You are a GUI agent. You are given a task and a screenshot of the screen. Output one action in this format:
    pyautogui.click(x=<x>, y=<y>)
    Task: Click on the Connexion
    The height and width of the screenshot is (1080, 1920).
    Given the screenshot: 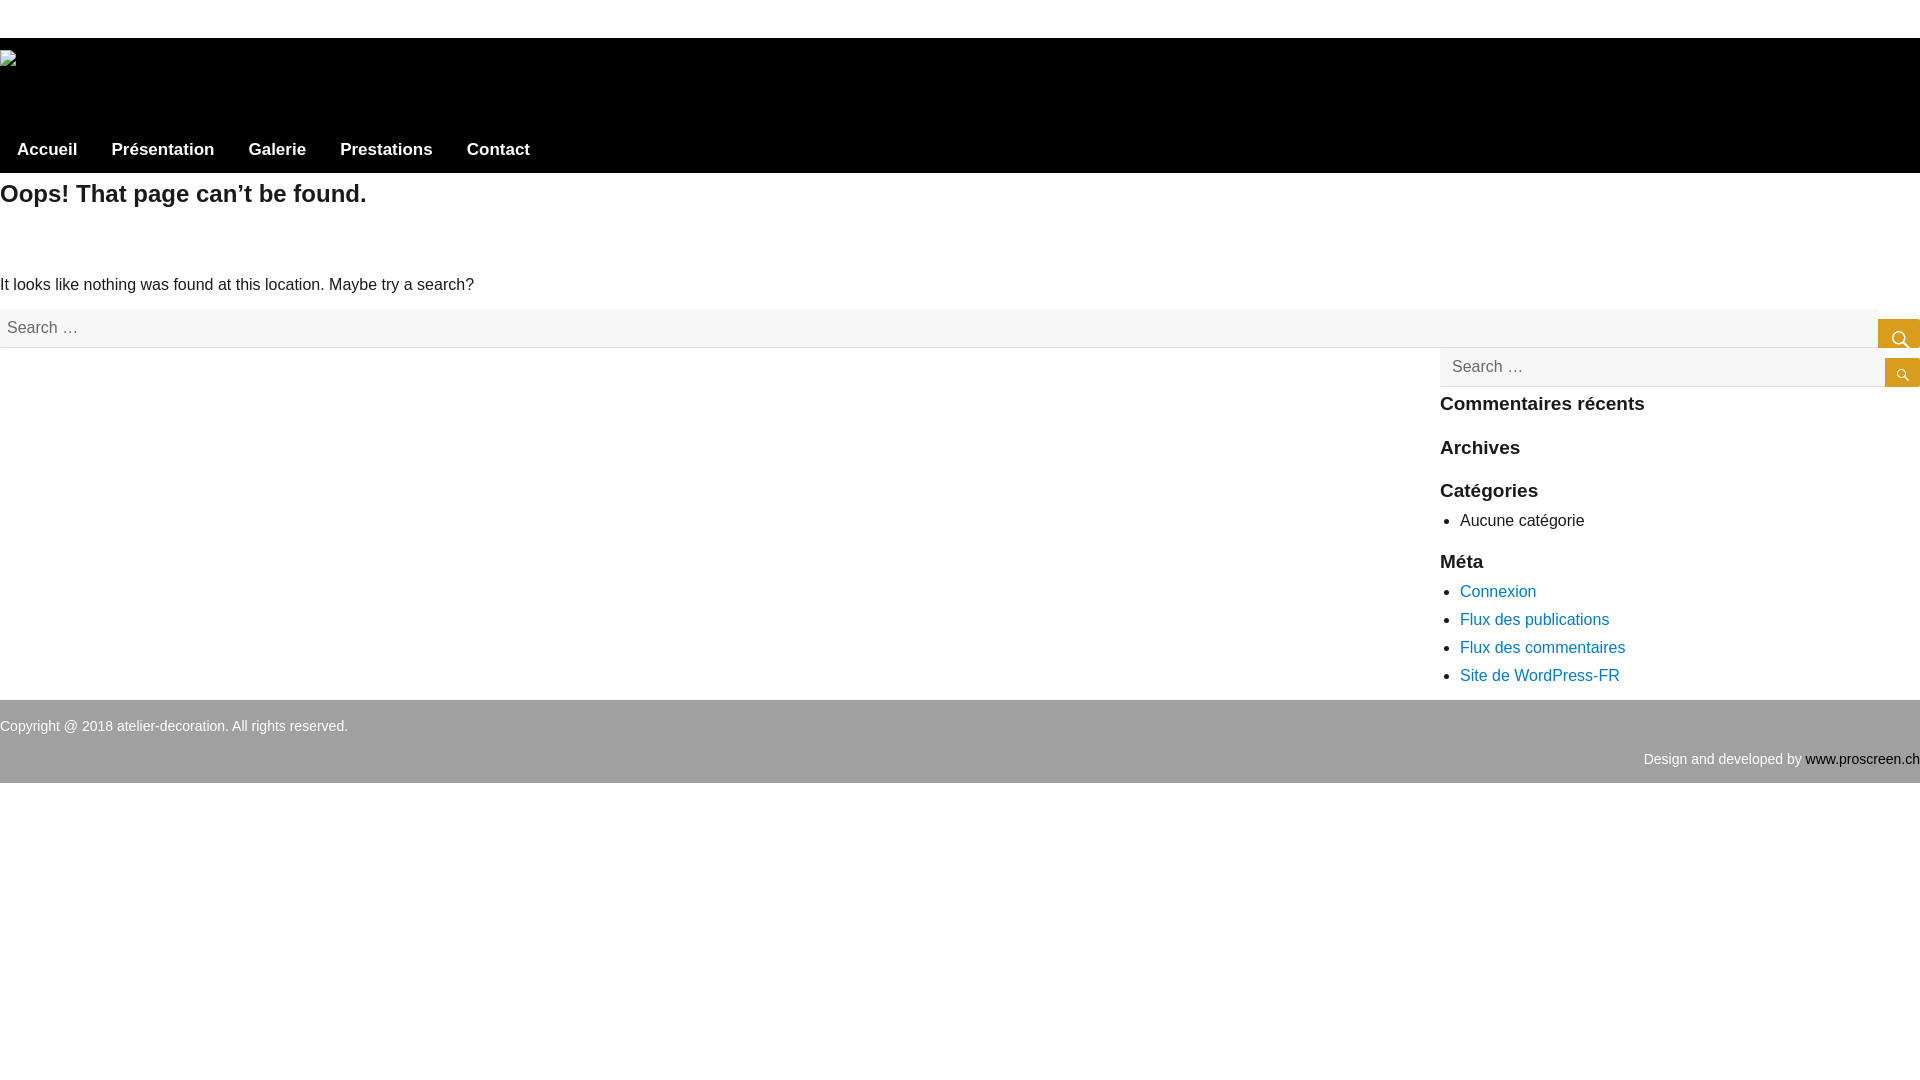 What is the action you would take?
    pyautogui.click(x=1498, y=592)
    